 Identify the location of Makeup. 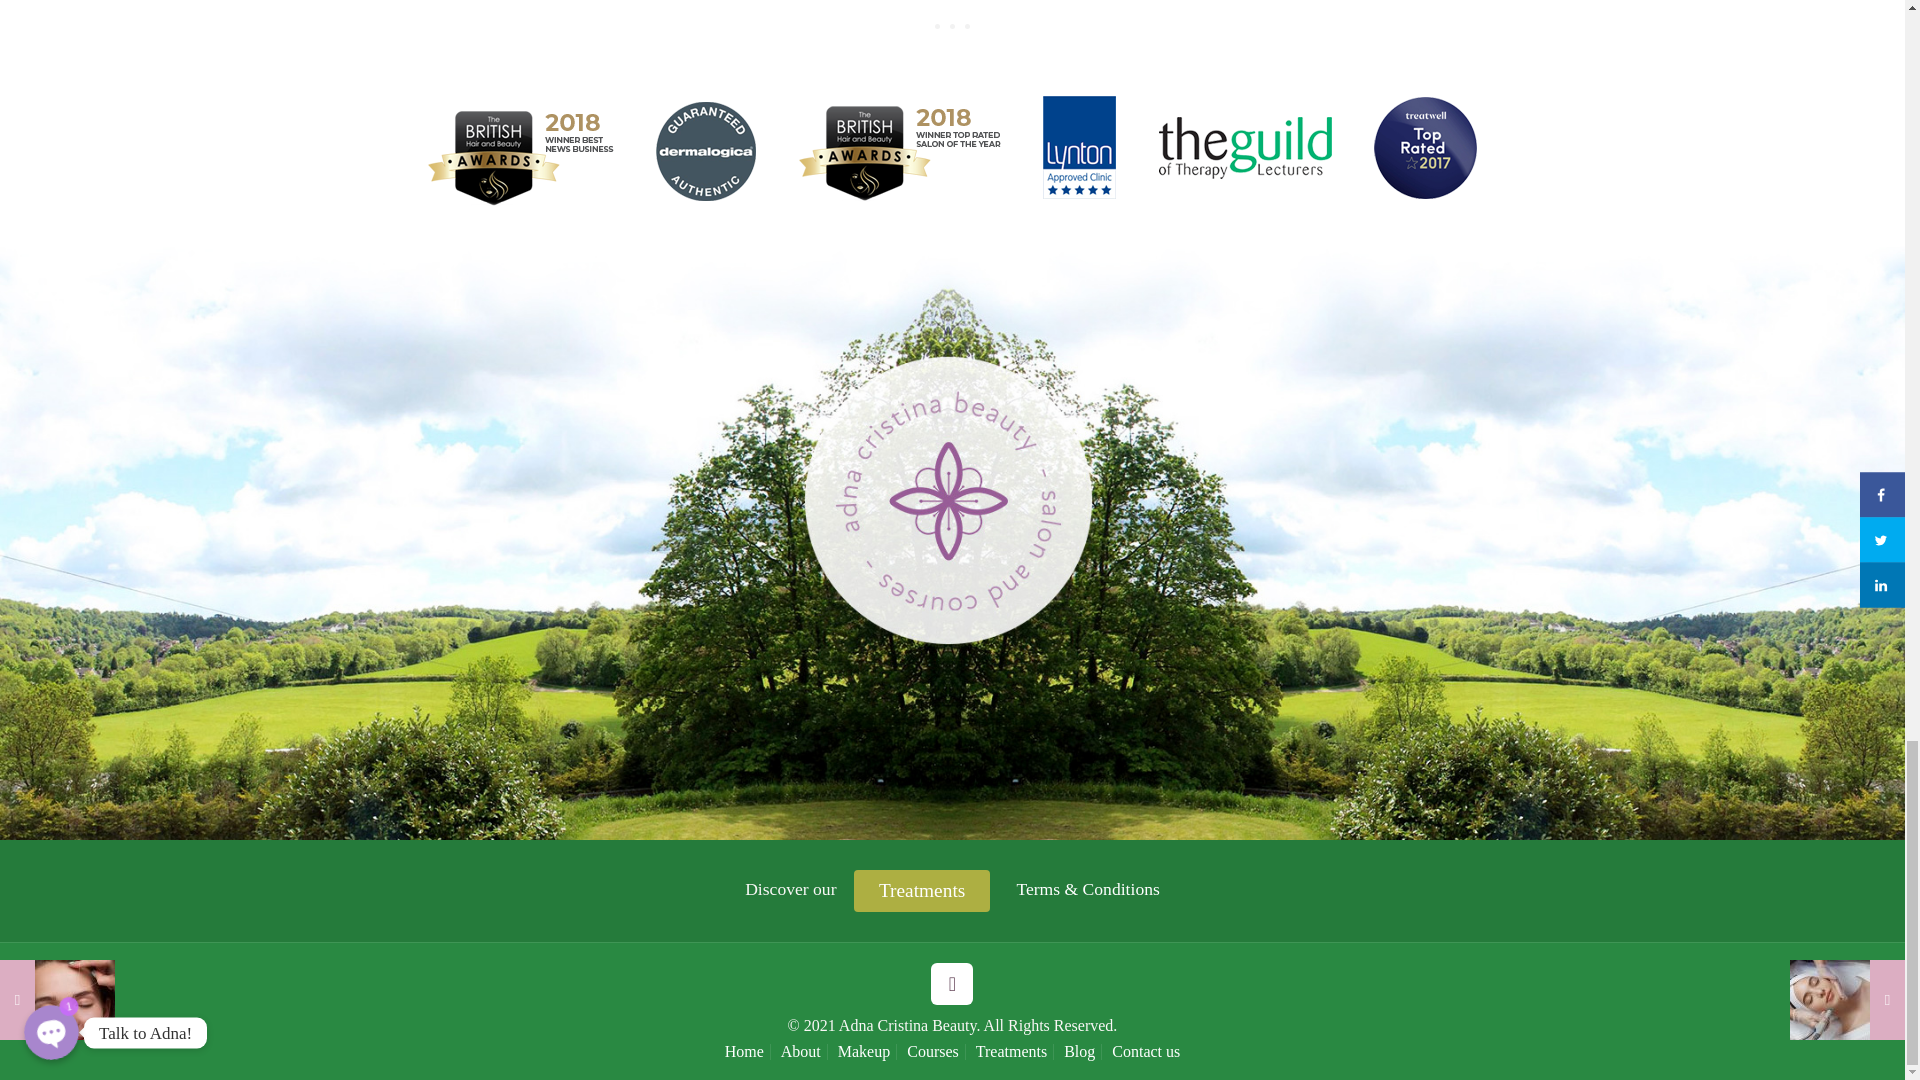
(864, 1051).